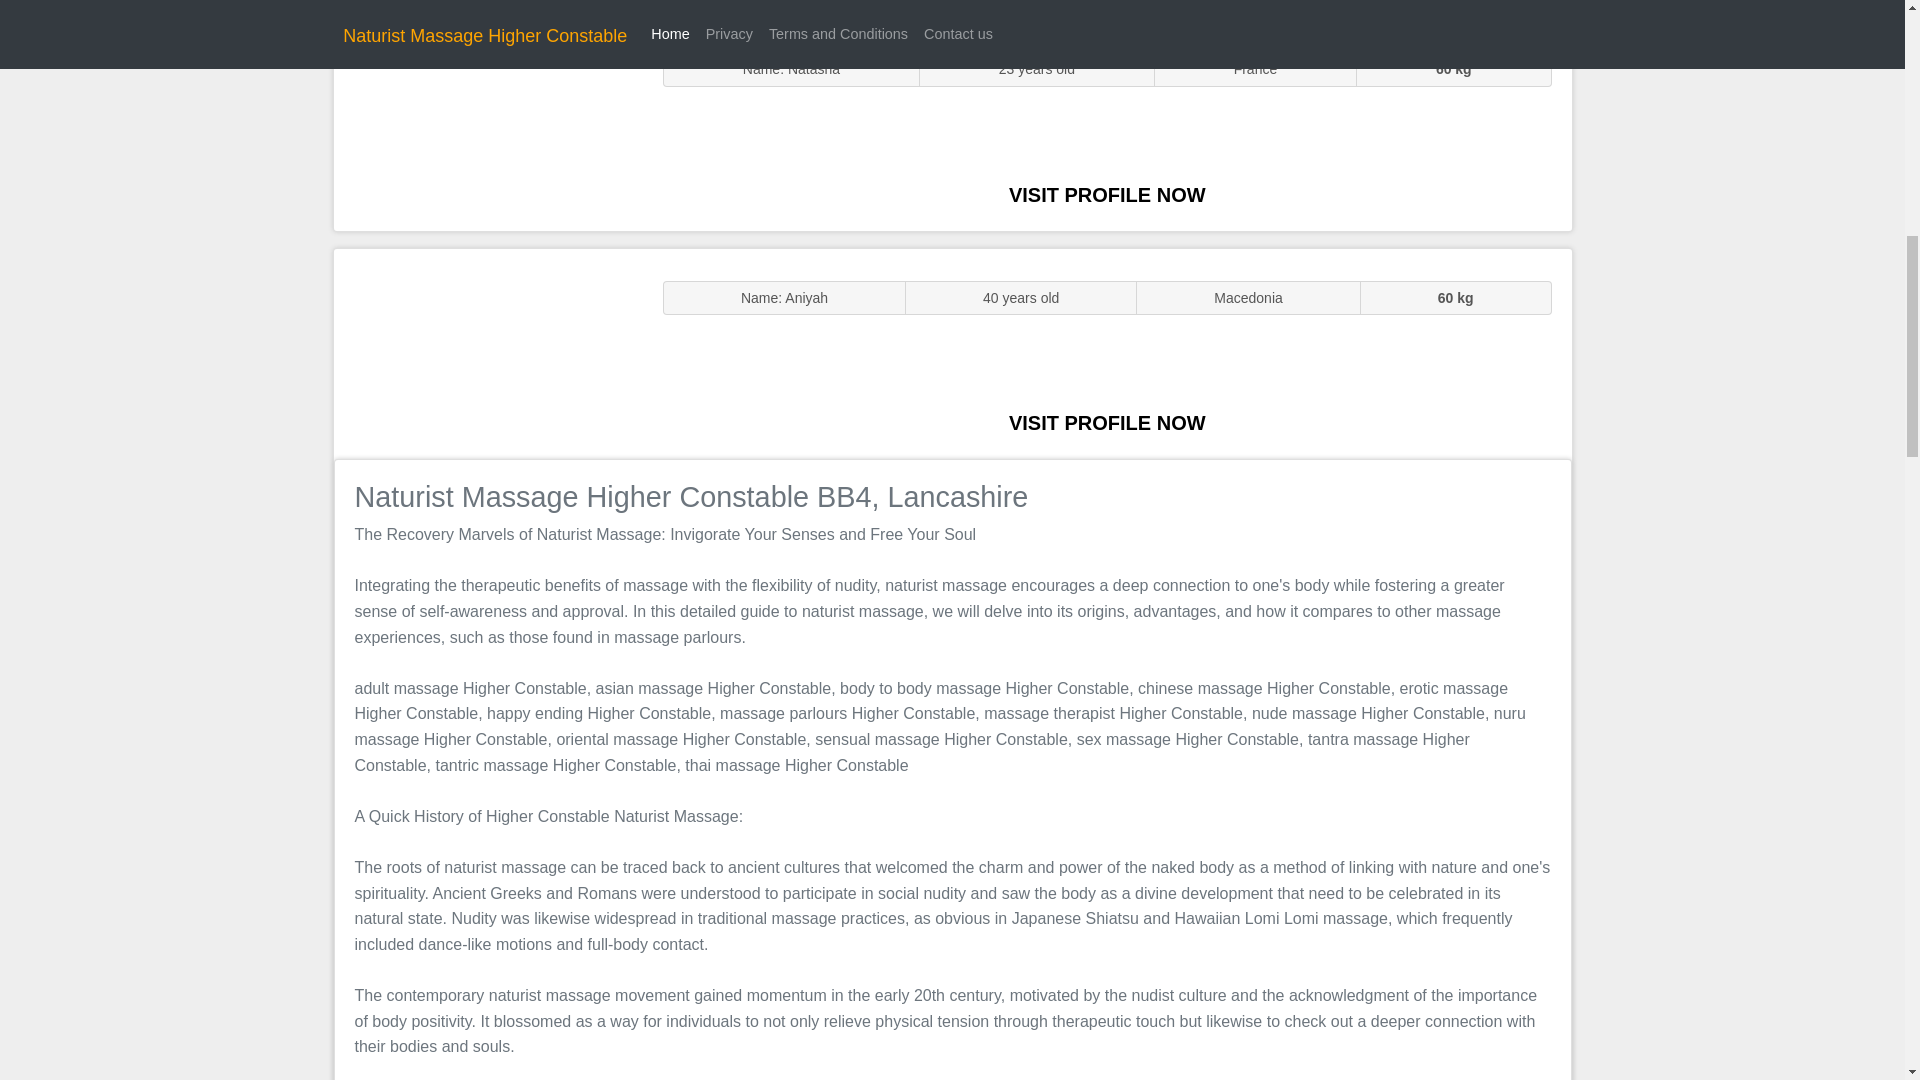  Describe the element at coordinates (488, 125) in the screenshot. I see `Sluts` at that location.